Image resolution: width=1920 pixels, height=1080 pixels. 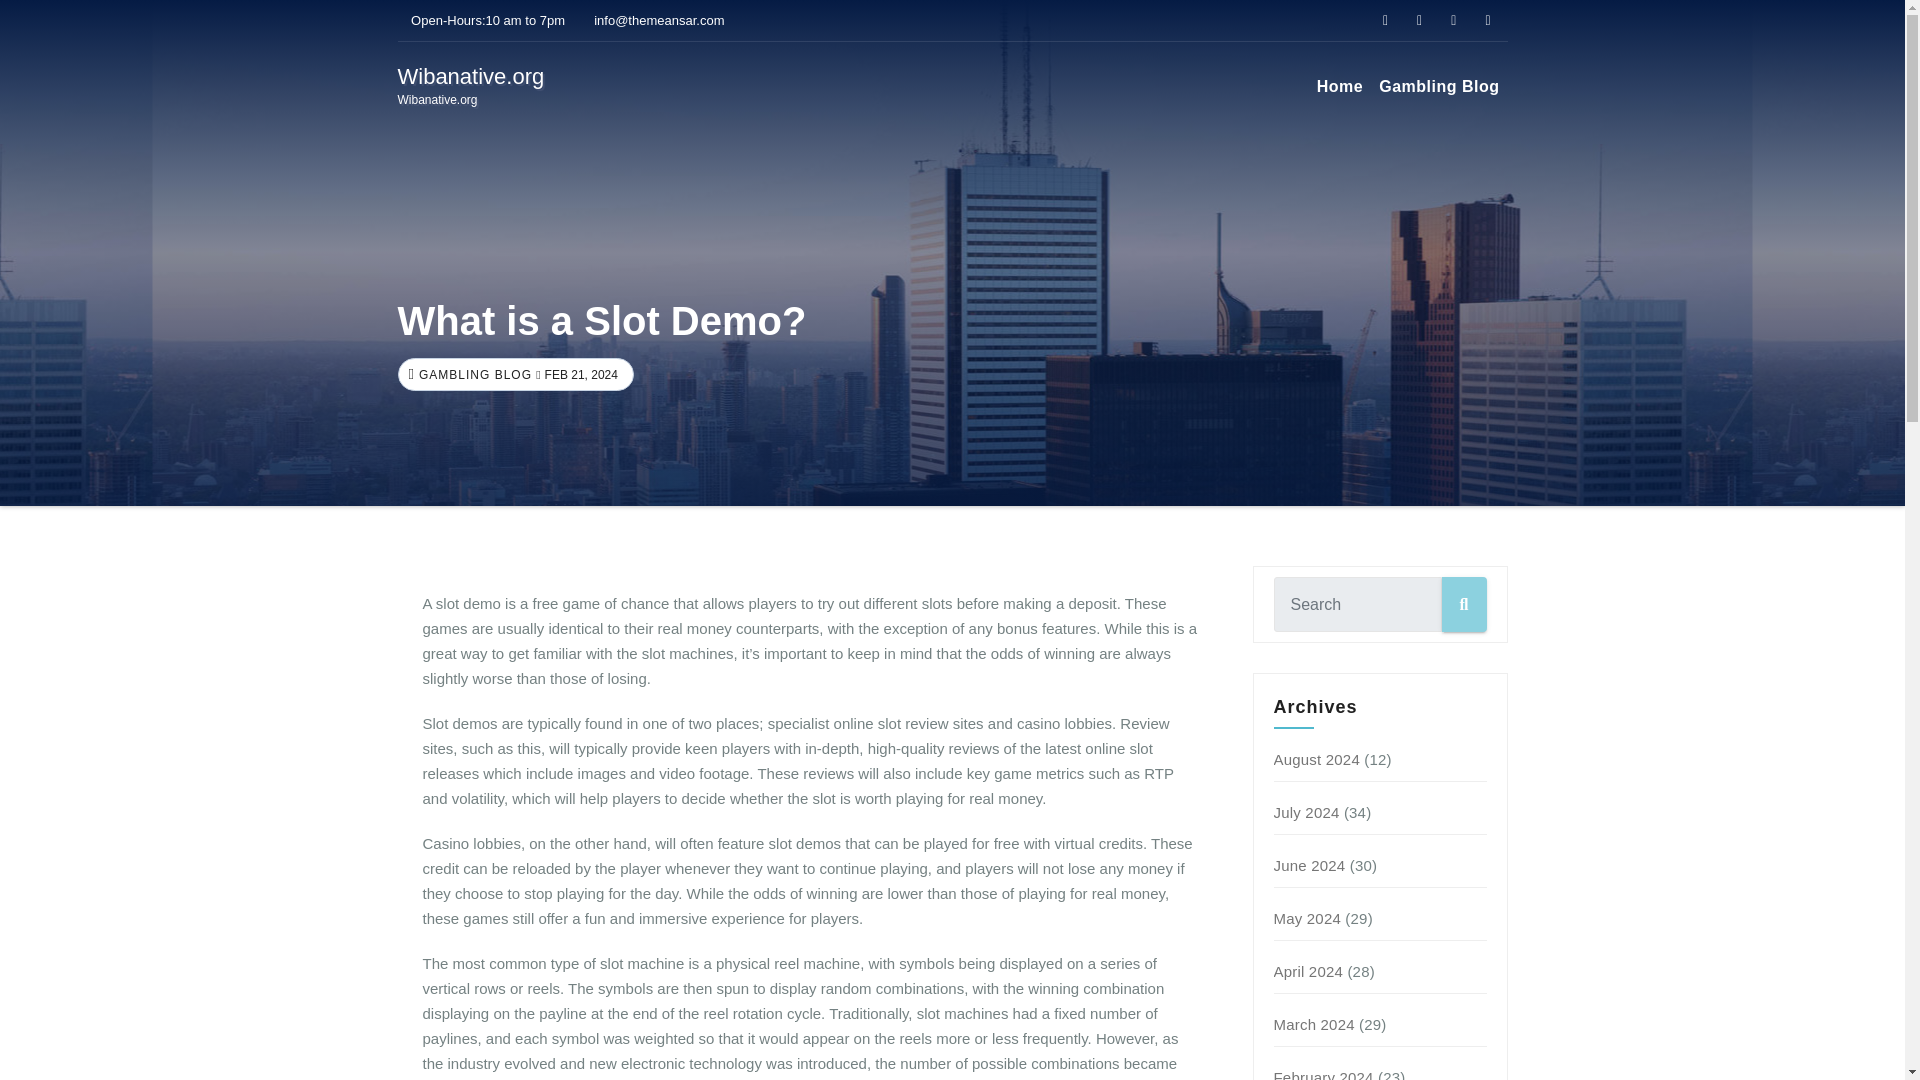 What do you see at coordinates (1309, 971) in the screenshot?
I see `April 2024` at bounding box center [1309, 971].